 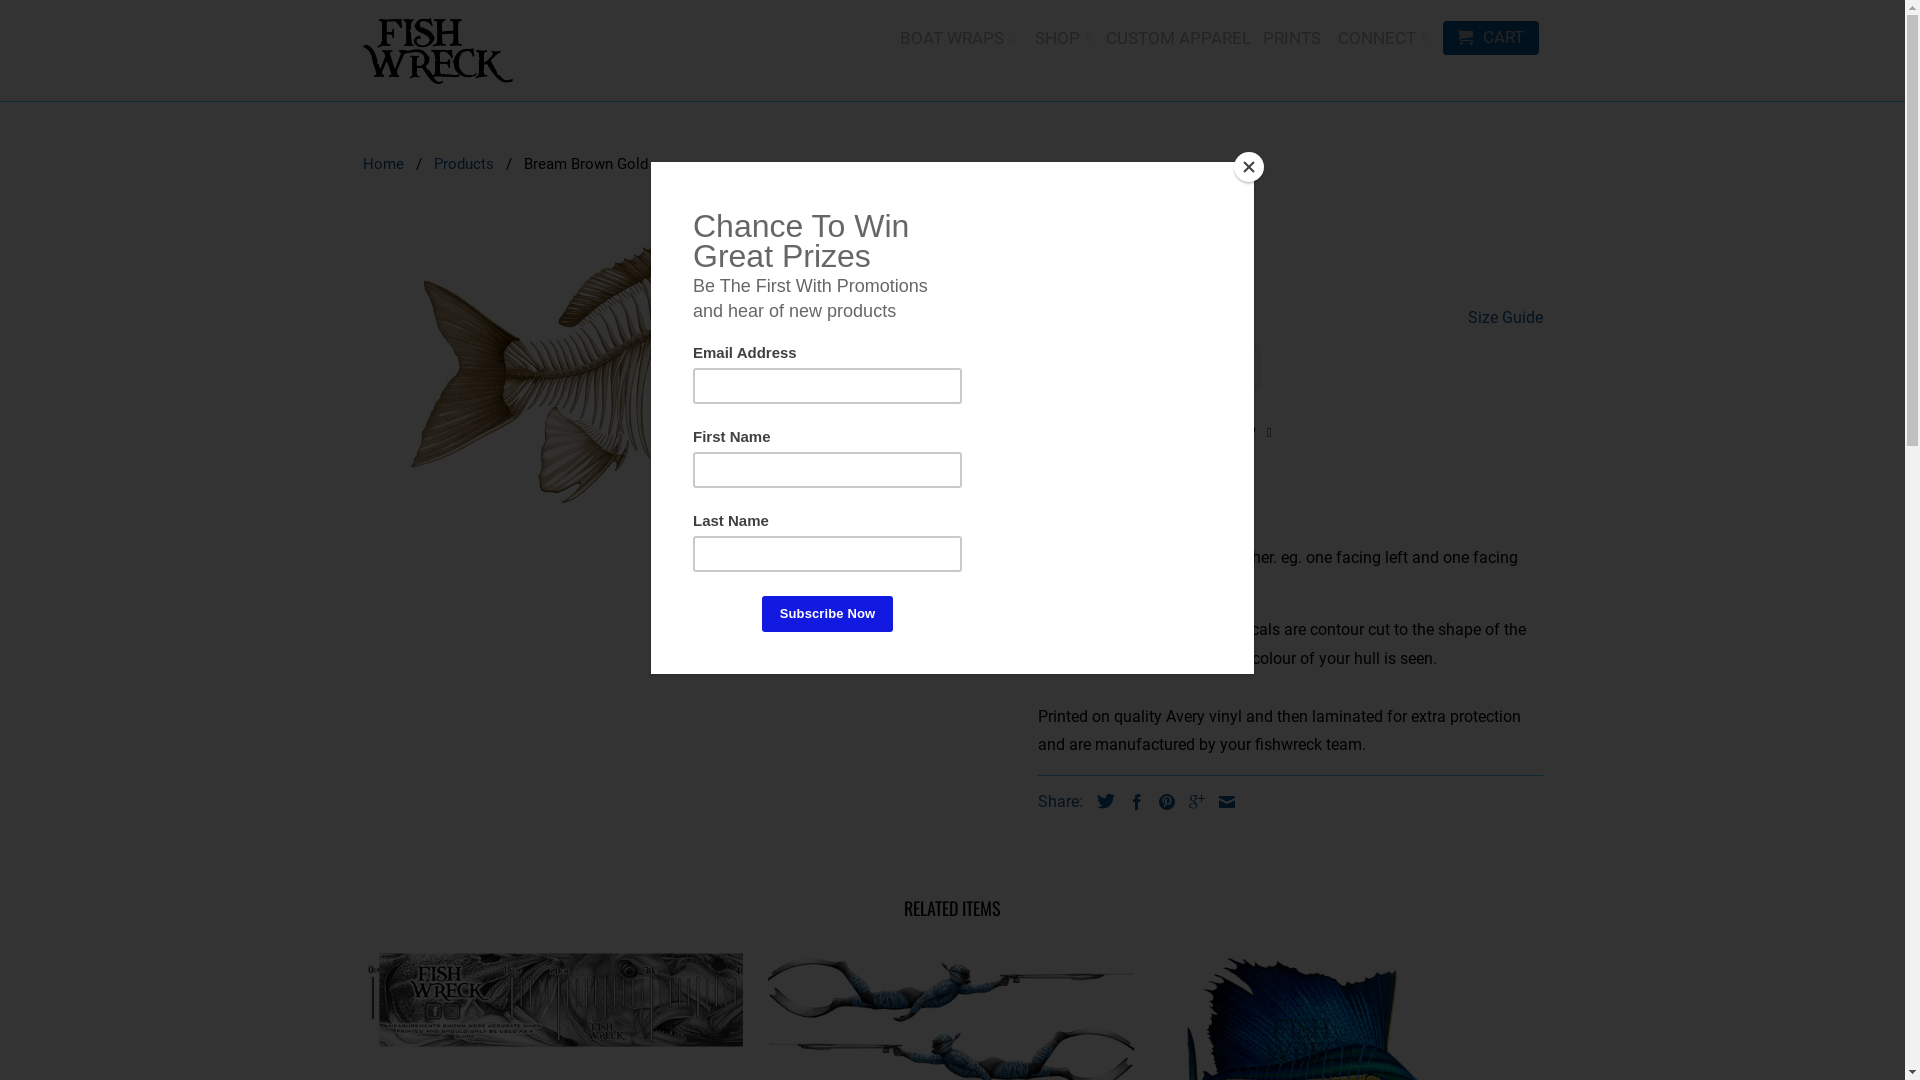 I want to click on Fishwreck, so click(x=437, y=50).